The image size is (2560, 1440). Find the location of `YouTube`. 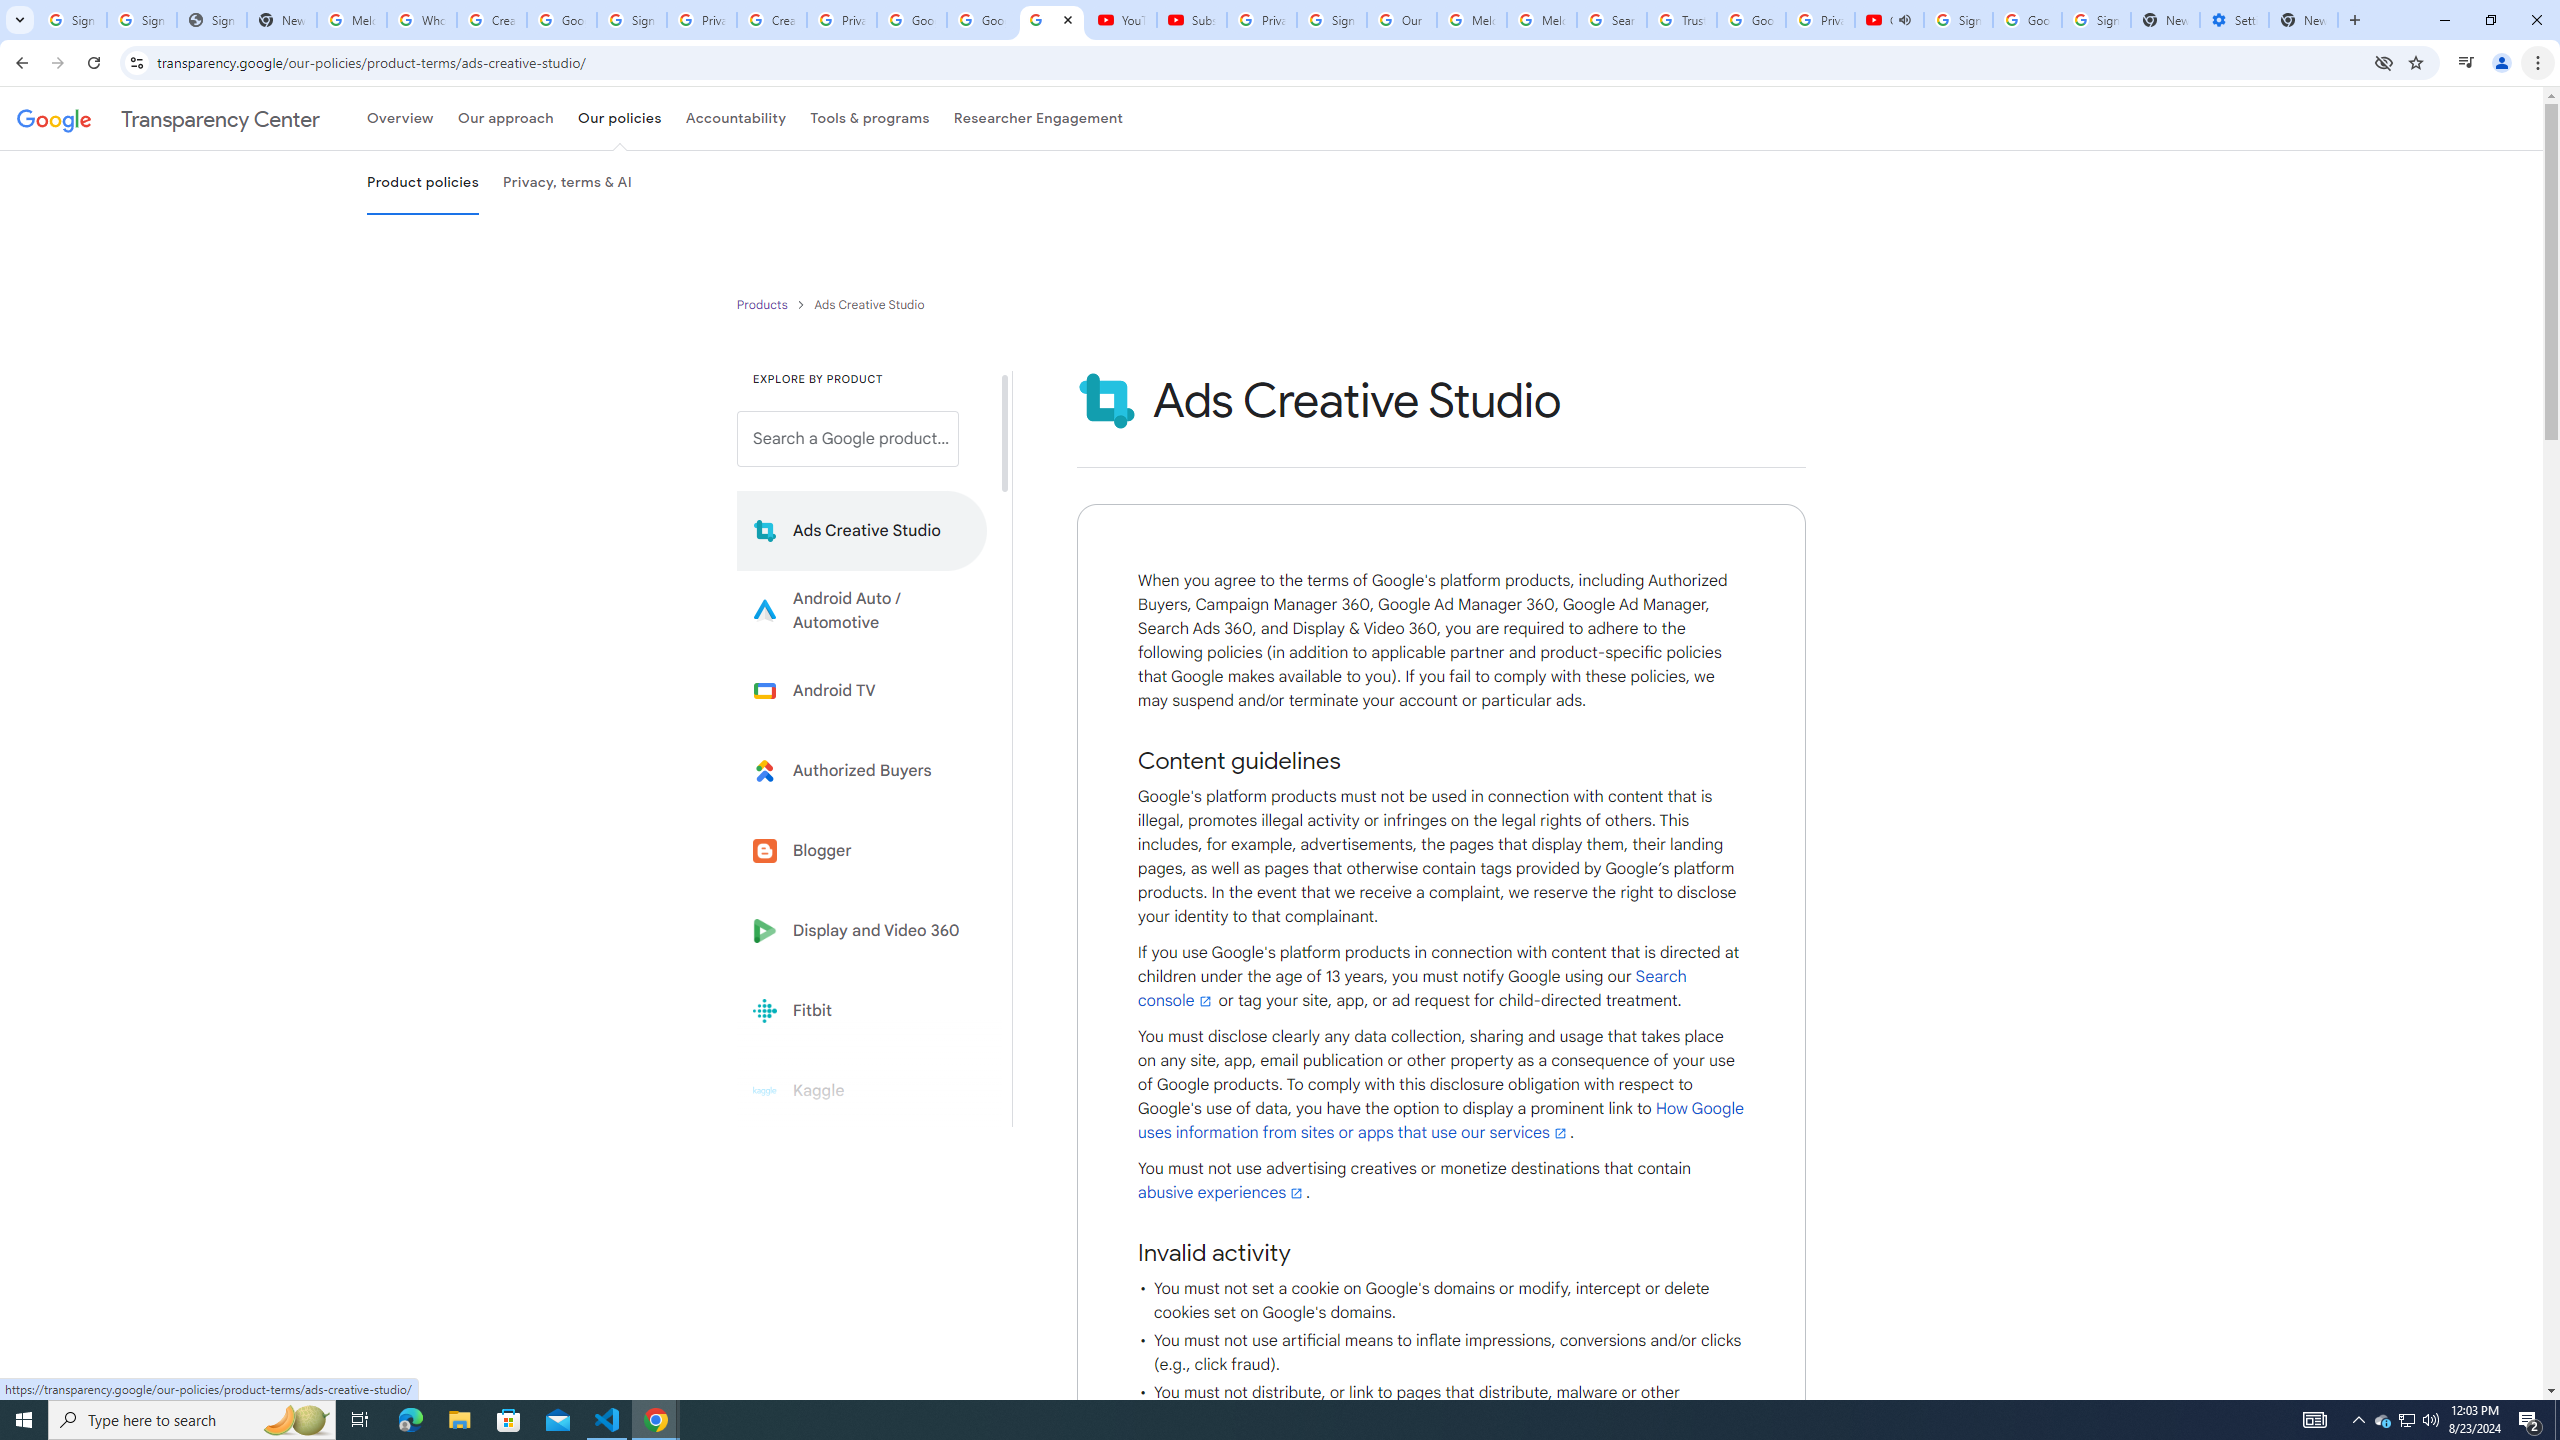

YouTube is located at coordinates (1120, 20).